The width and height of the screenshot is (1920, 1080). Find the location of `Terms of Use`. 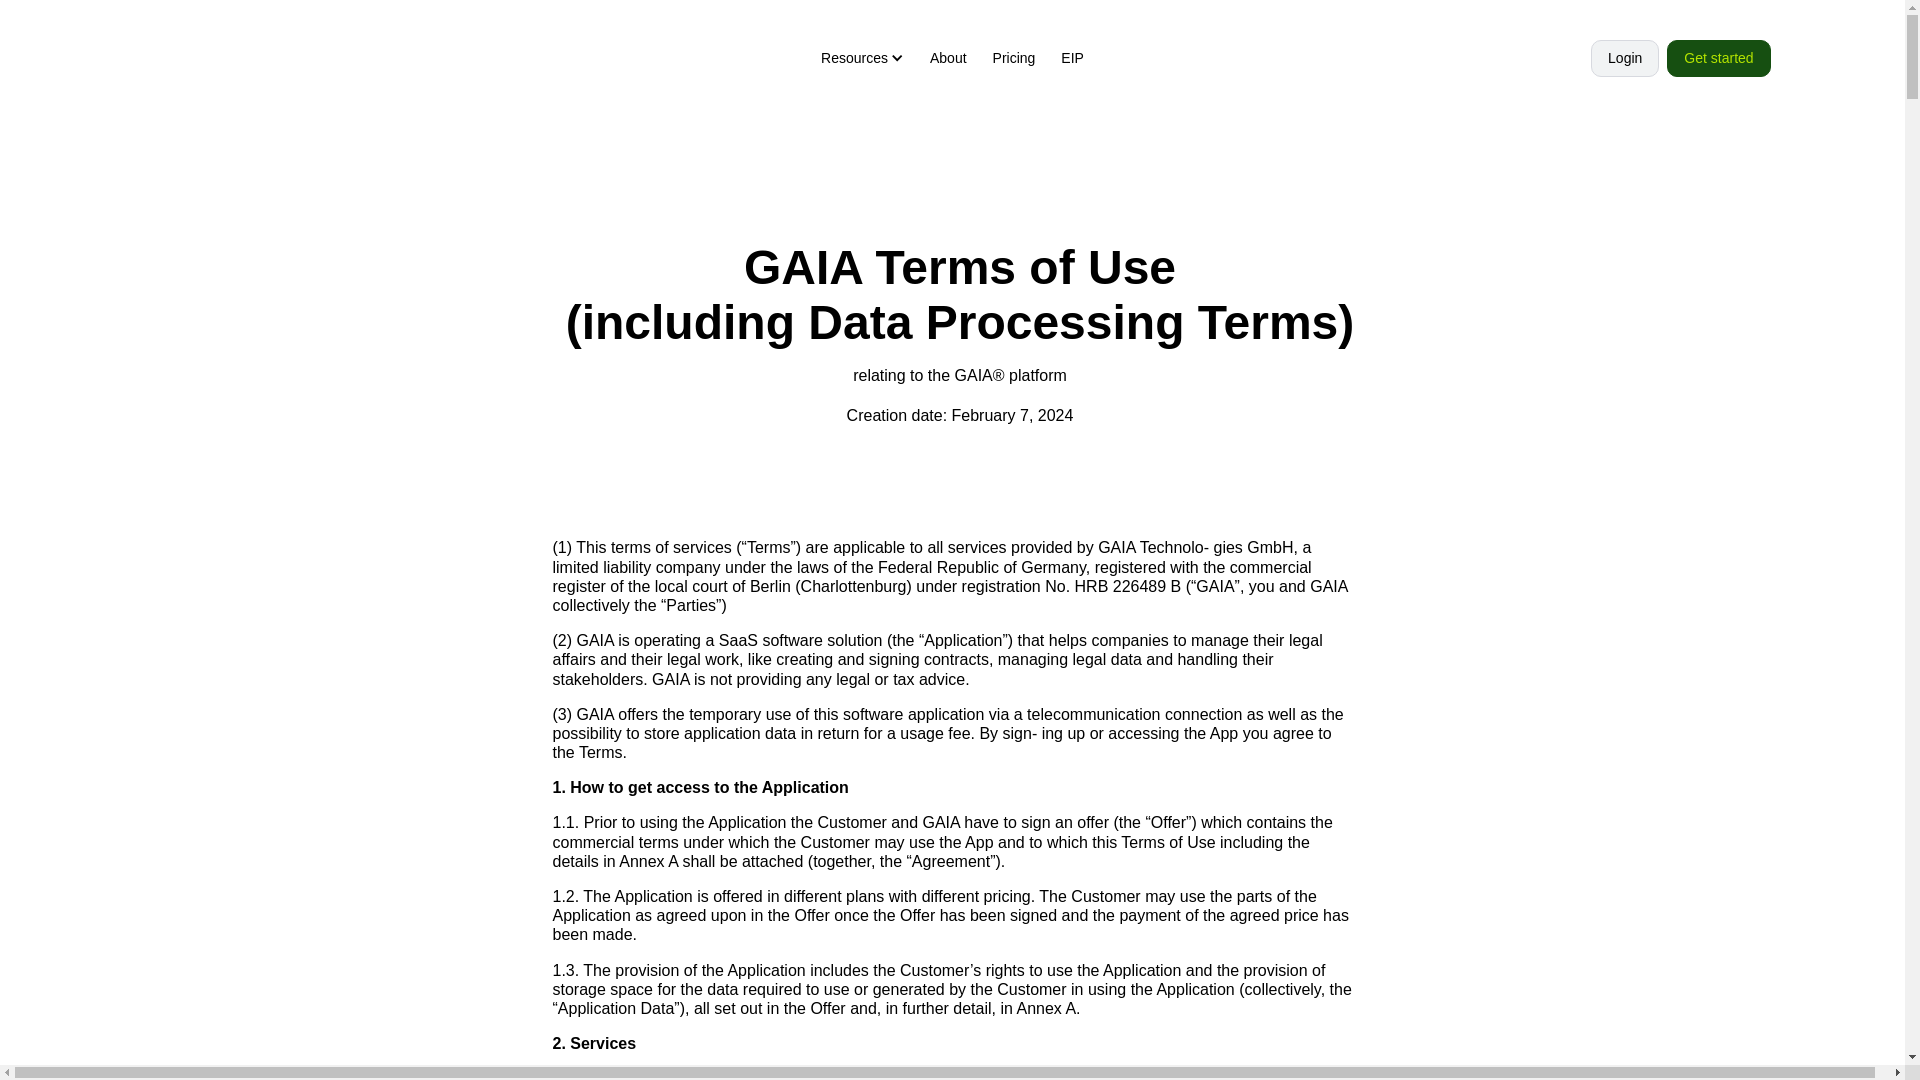

Terms of Use is located at coordinates (1358, 798).